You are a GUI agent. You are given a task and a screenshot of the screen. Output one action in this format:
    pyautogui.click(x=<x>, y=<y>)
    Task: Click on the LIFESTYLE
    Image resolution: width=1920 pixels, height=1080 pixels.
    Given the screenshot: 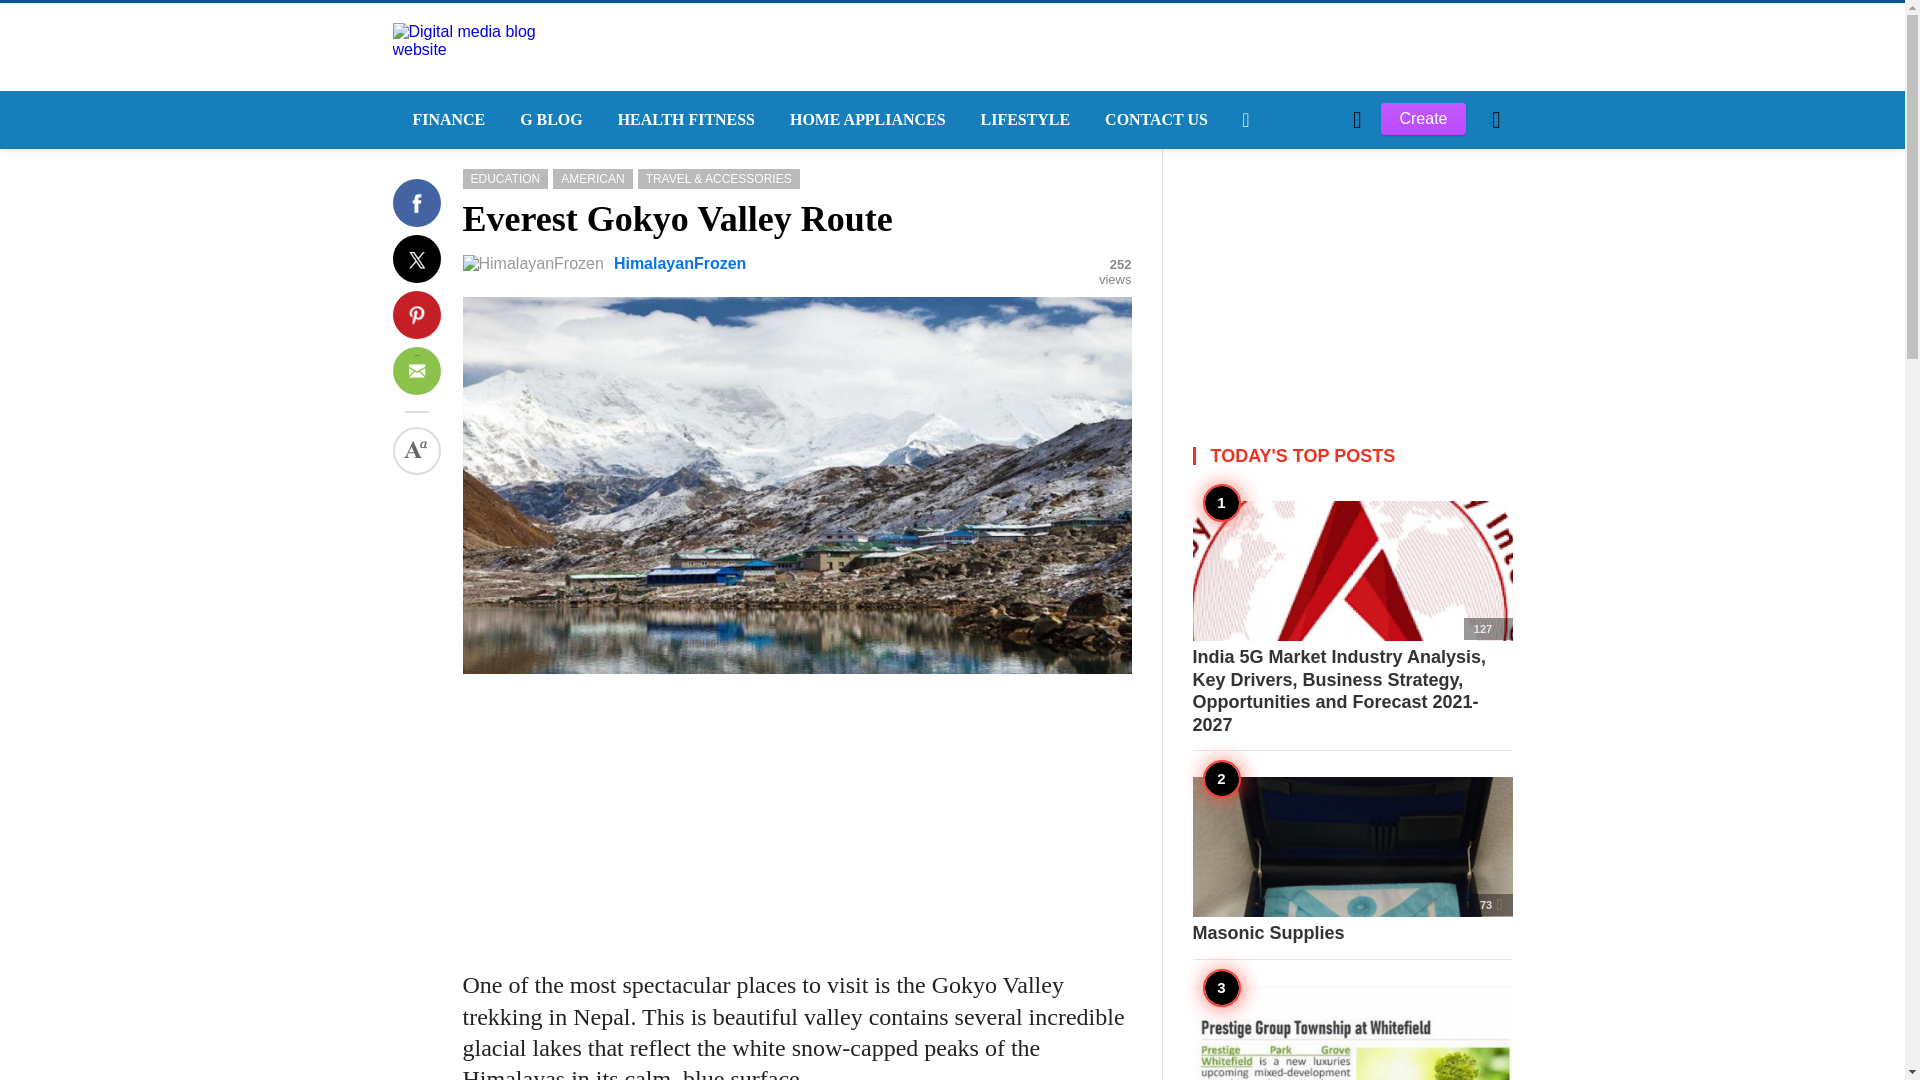 What is the action you would take?
    pyautogui.click(x=1024, y=120)
    